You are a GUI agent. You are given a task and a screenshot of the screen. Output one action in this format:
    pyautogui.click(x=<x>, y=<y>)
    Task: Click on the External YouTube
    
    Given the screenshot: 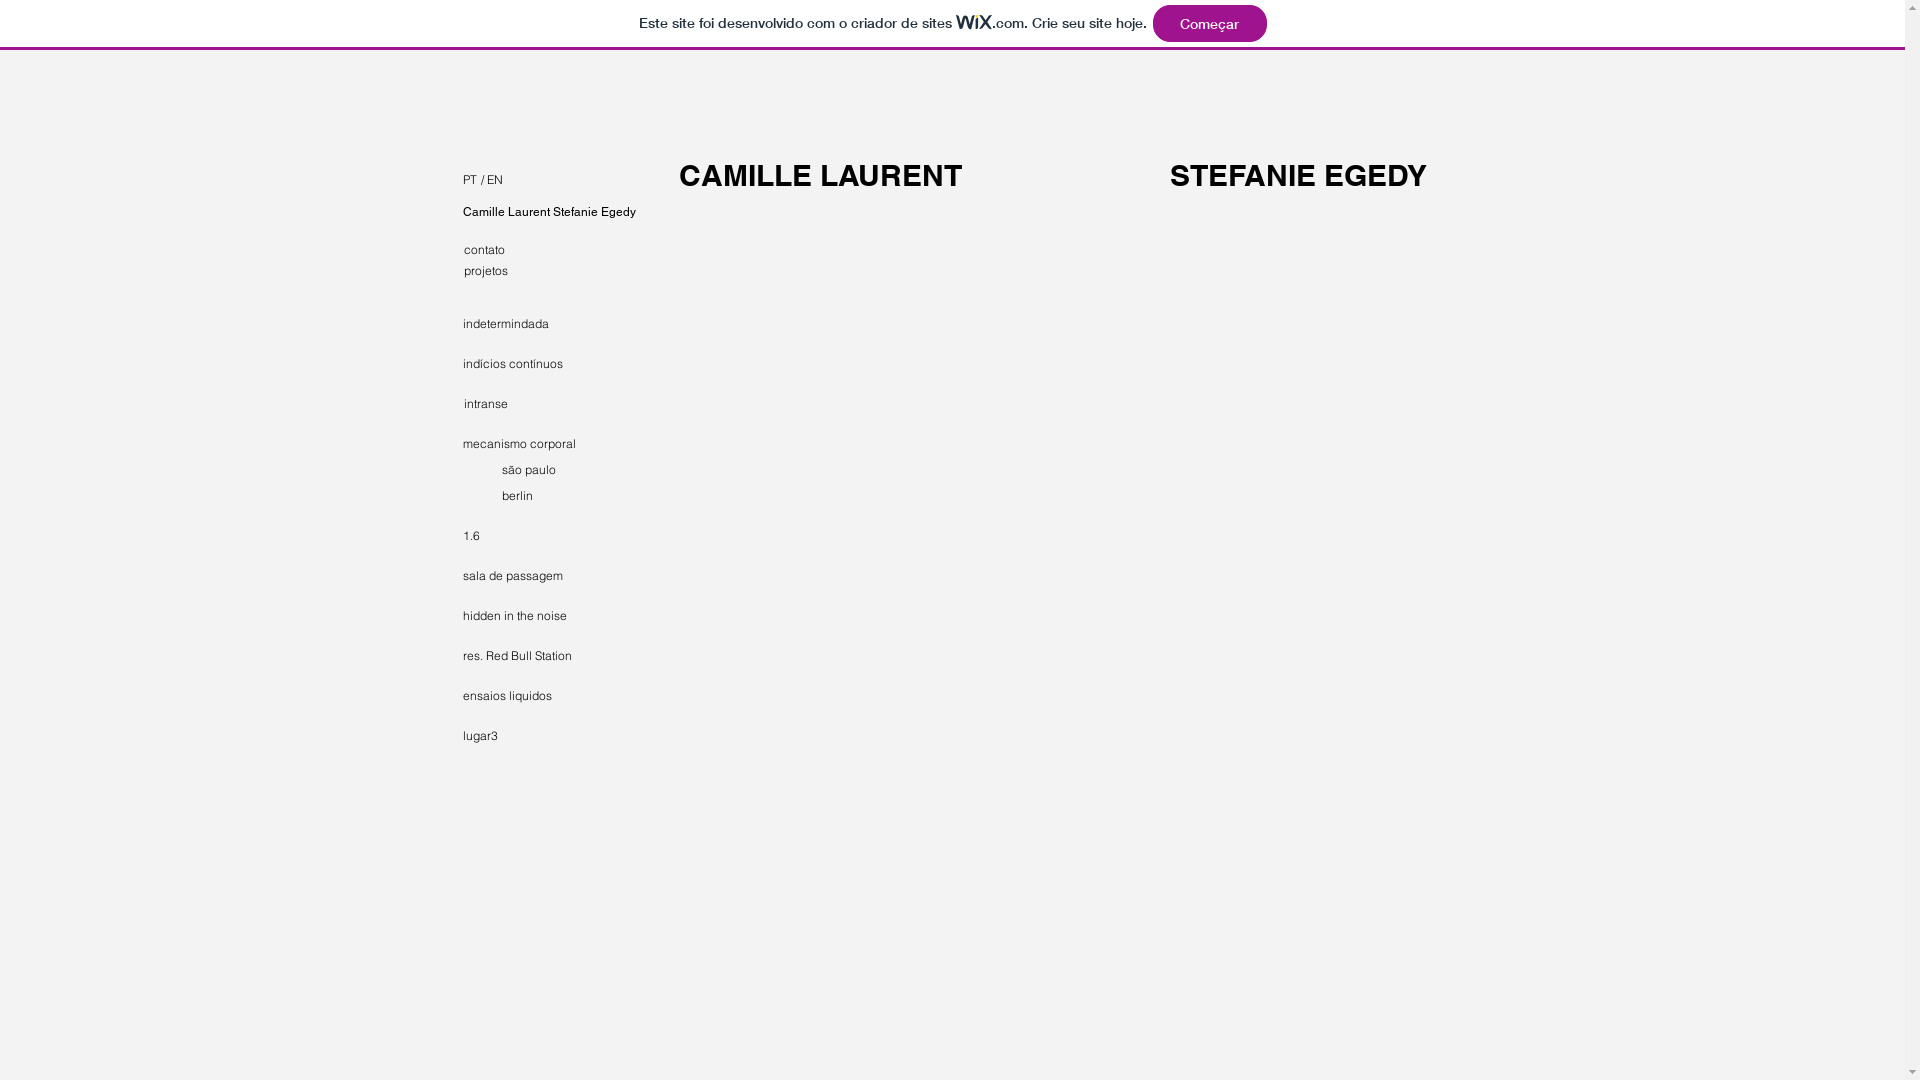 What is the action you would take?
    pyautogui.click(x=918, y=648)
    